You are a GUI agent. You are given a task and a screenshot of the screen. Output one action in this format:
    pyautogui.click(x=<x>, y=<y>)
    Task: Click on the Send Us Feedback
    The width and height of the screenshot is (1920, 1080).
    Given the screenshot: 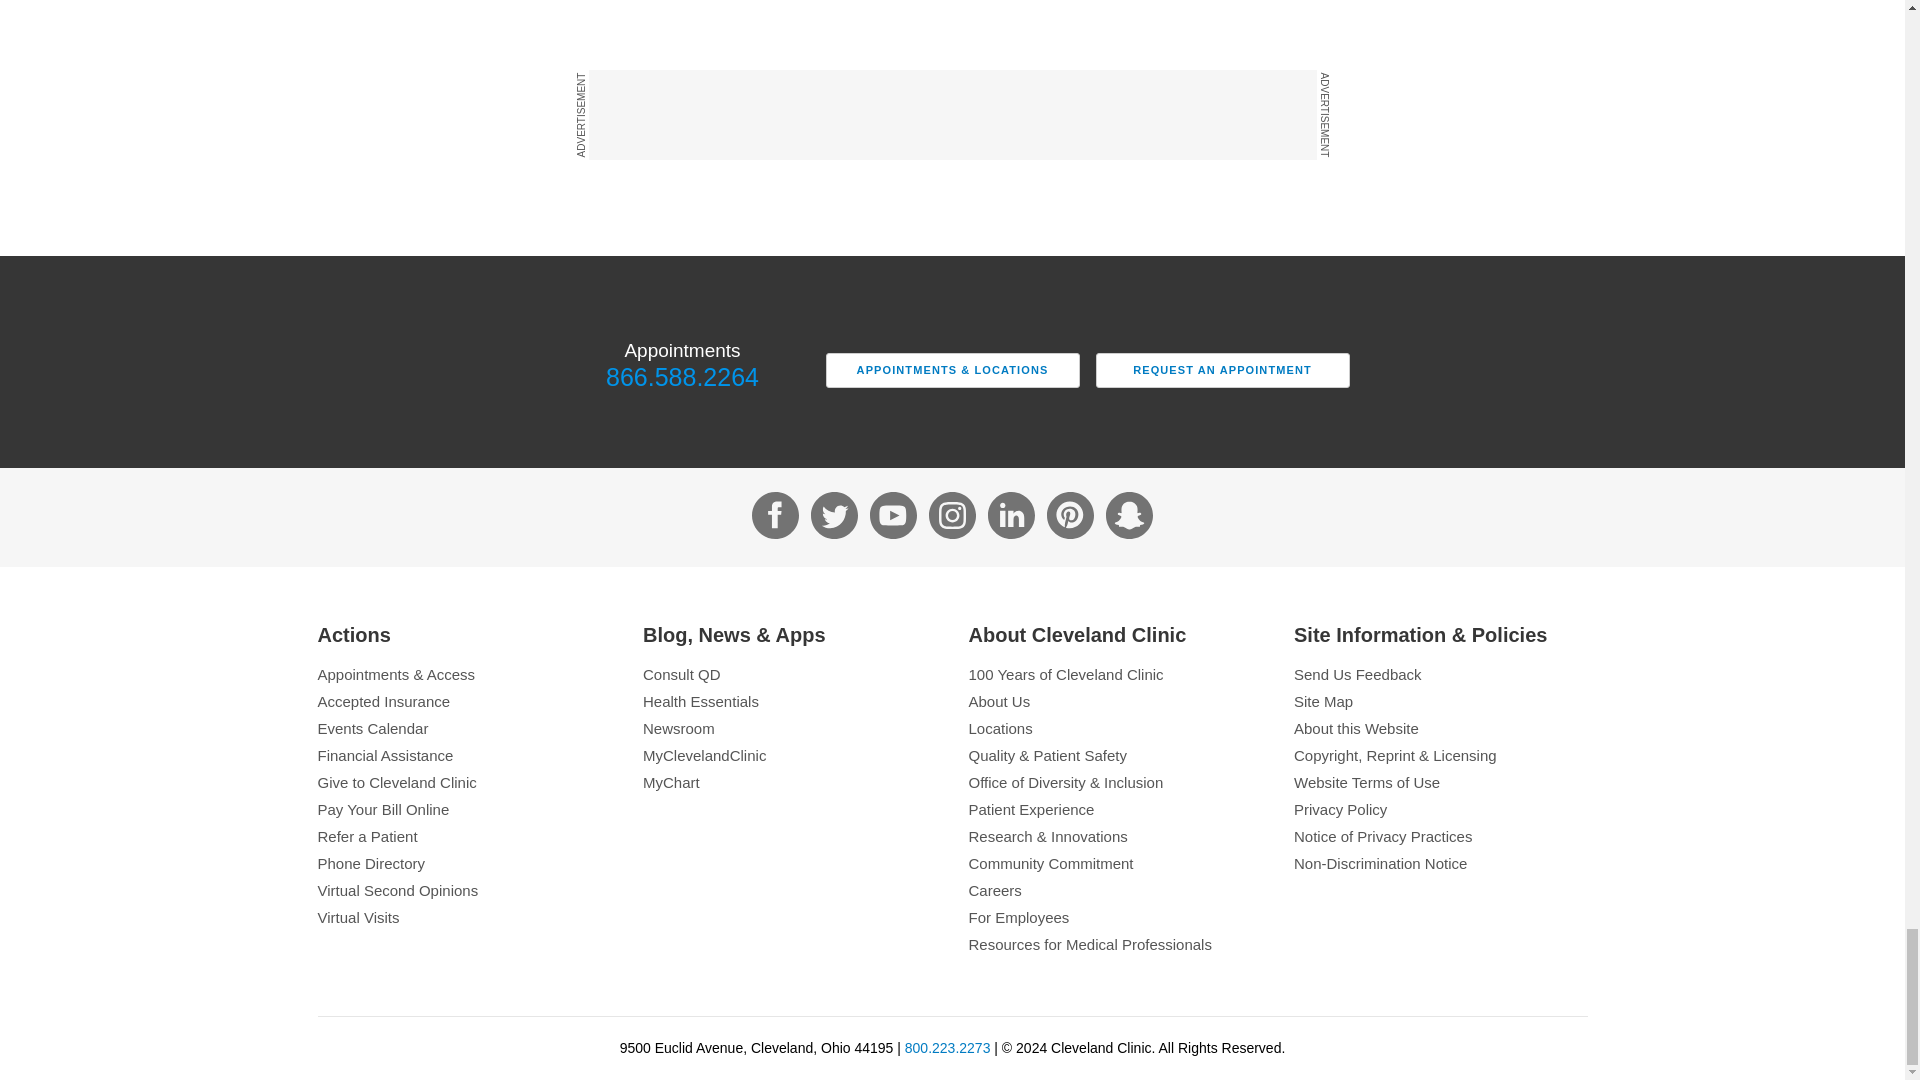 What is the action you would take?
    pyautogui.click(x=1440, y=674)
    